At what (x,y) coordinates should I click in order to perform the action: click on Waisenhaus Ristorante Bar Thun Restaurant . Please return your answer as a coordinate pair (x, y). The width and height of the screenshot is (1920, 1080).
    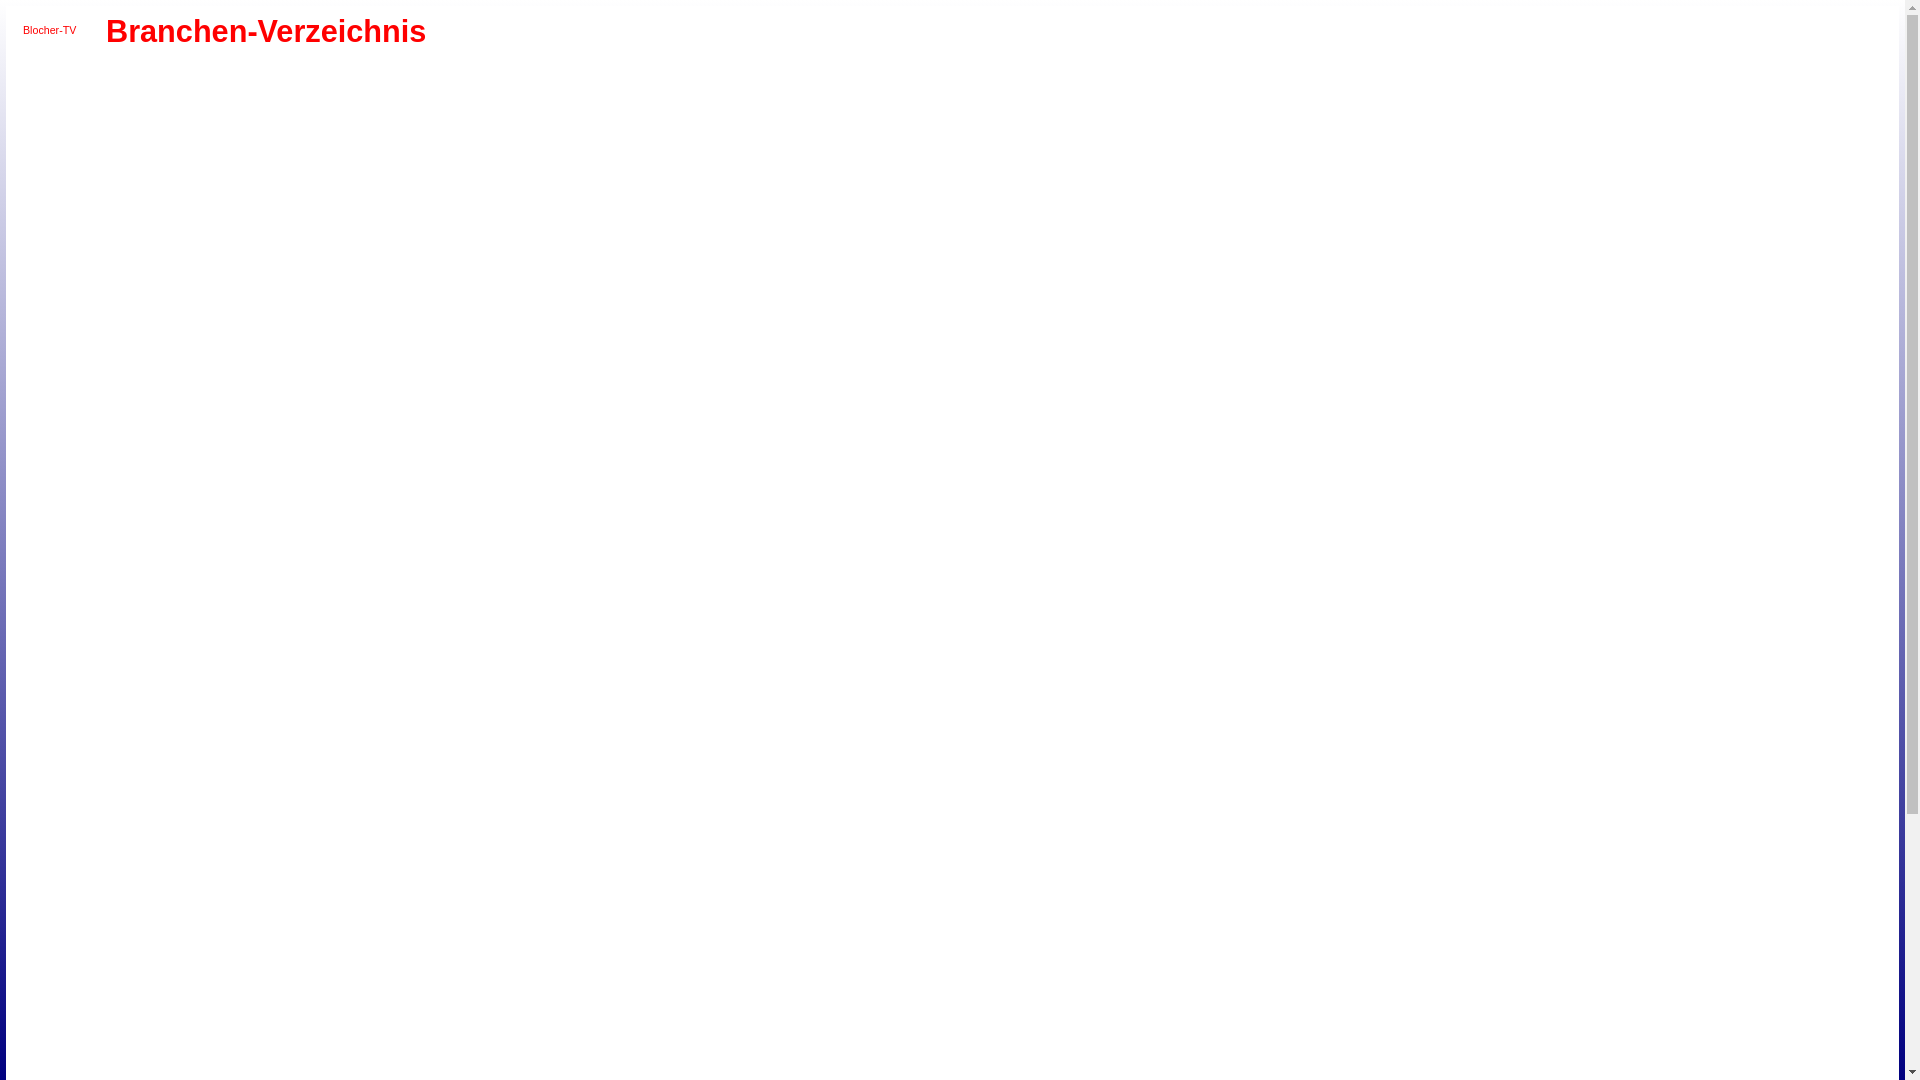
    Looking at the image, I should click on (209, 1069).